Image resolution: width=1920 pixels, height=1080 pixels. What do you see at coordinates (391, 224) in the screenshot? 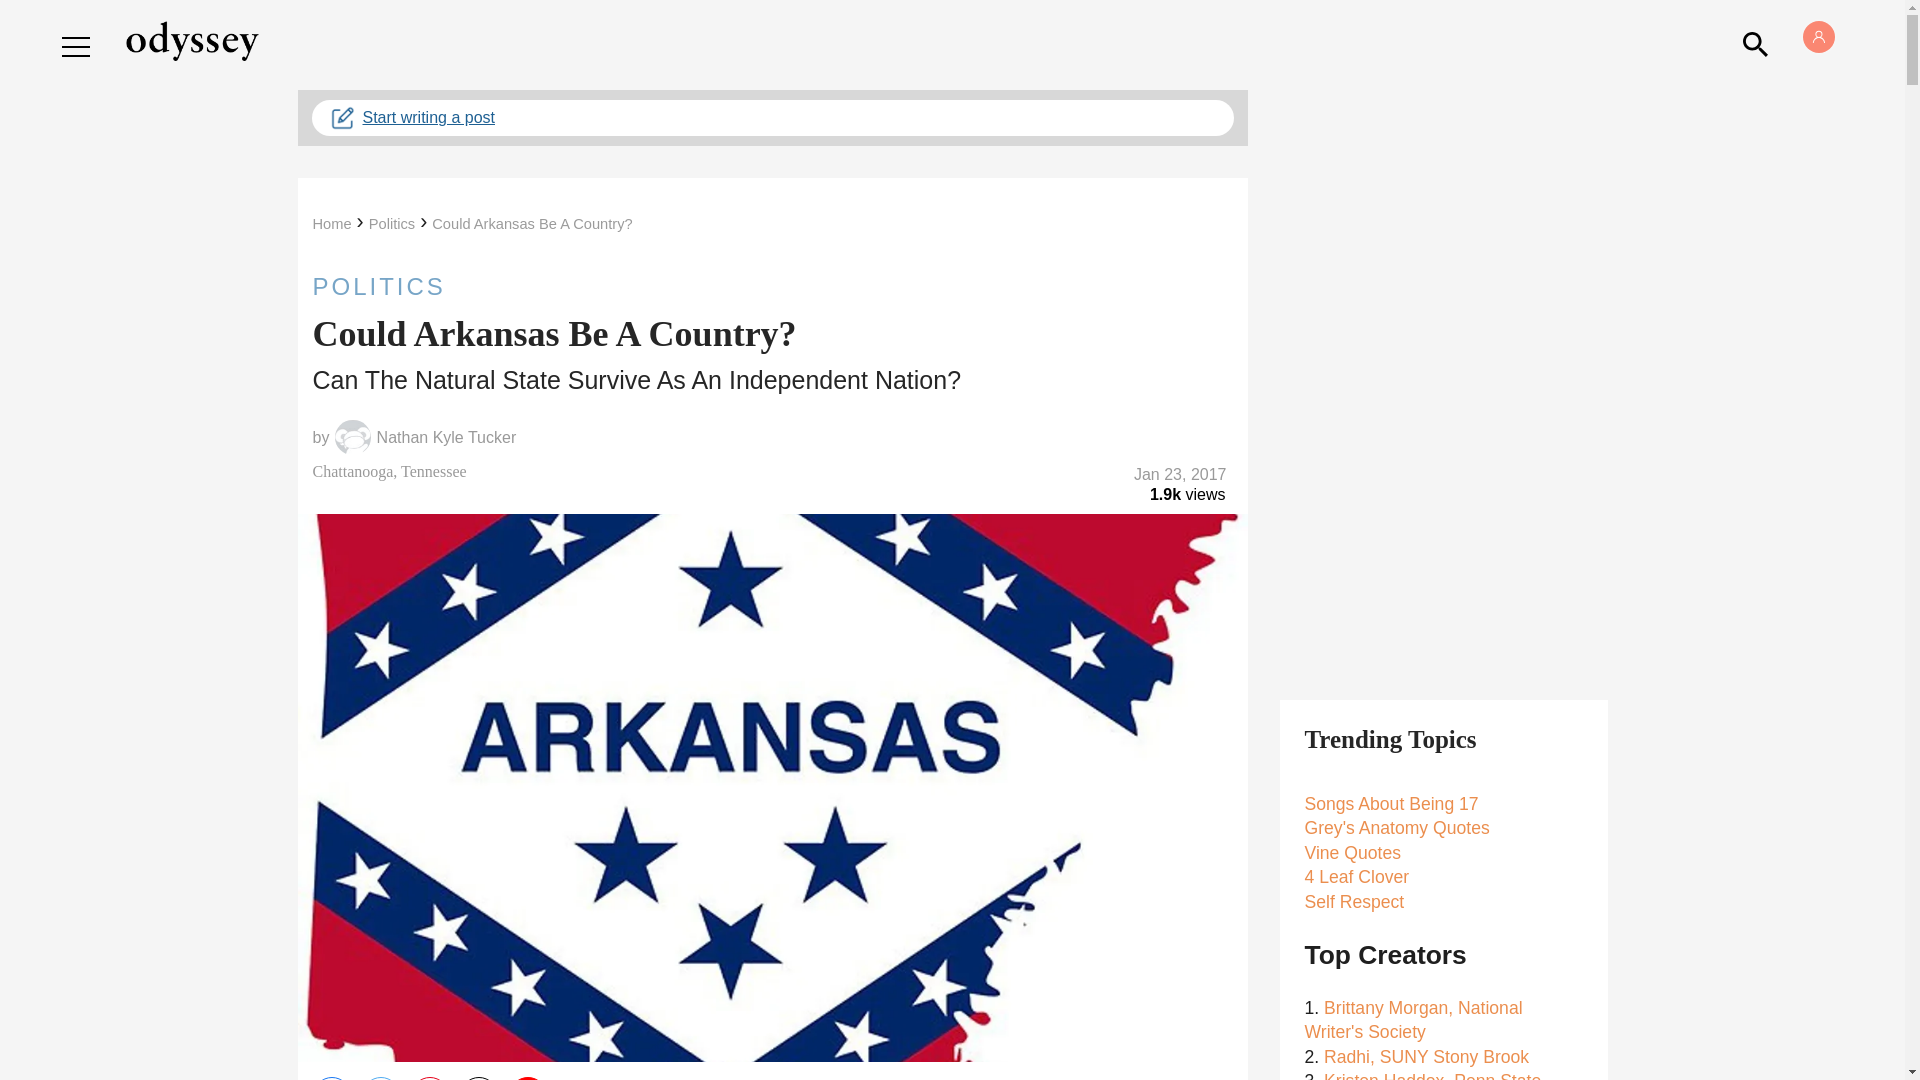
I see `Politics` at bounding box center [391, 224].